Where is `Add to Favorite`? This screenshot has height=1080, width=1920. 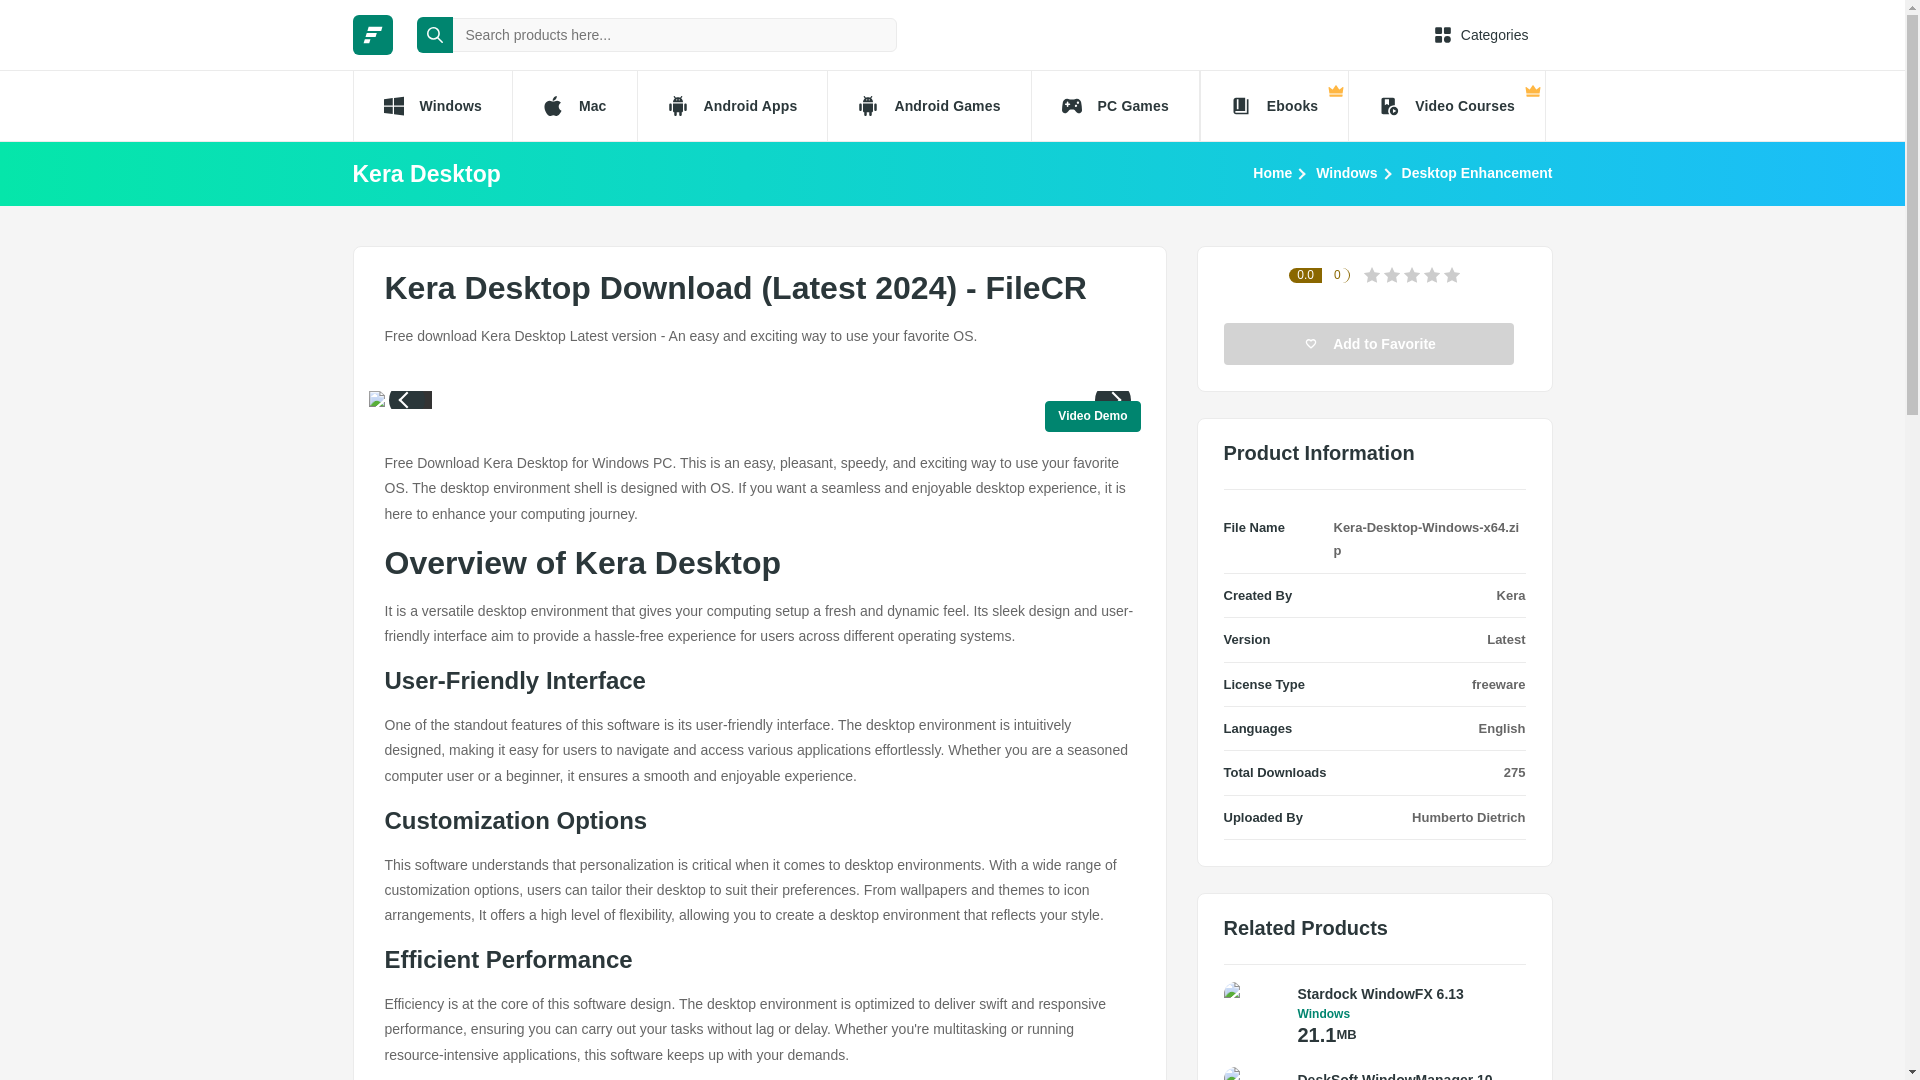 Add to Favorite is located at coordinates (1369, 344).